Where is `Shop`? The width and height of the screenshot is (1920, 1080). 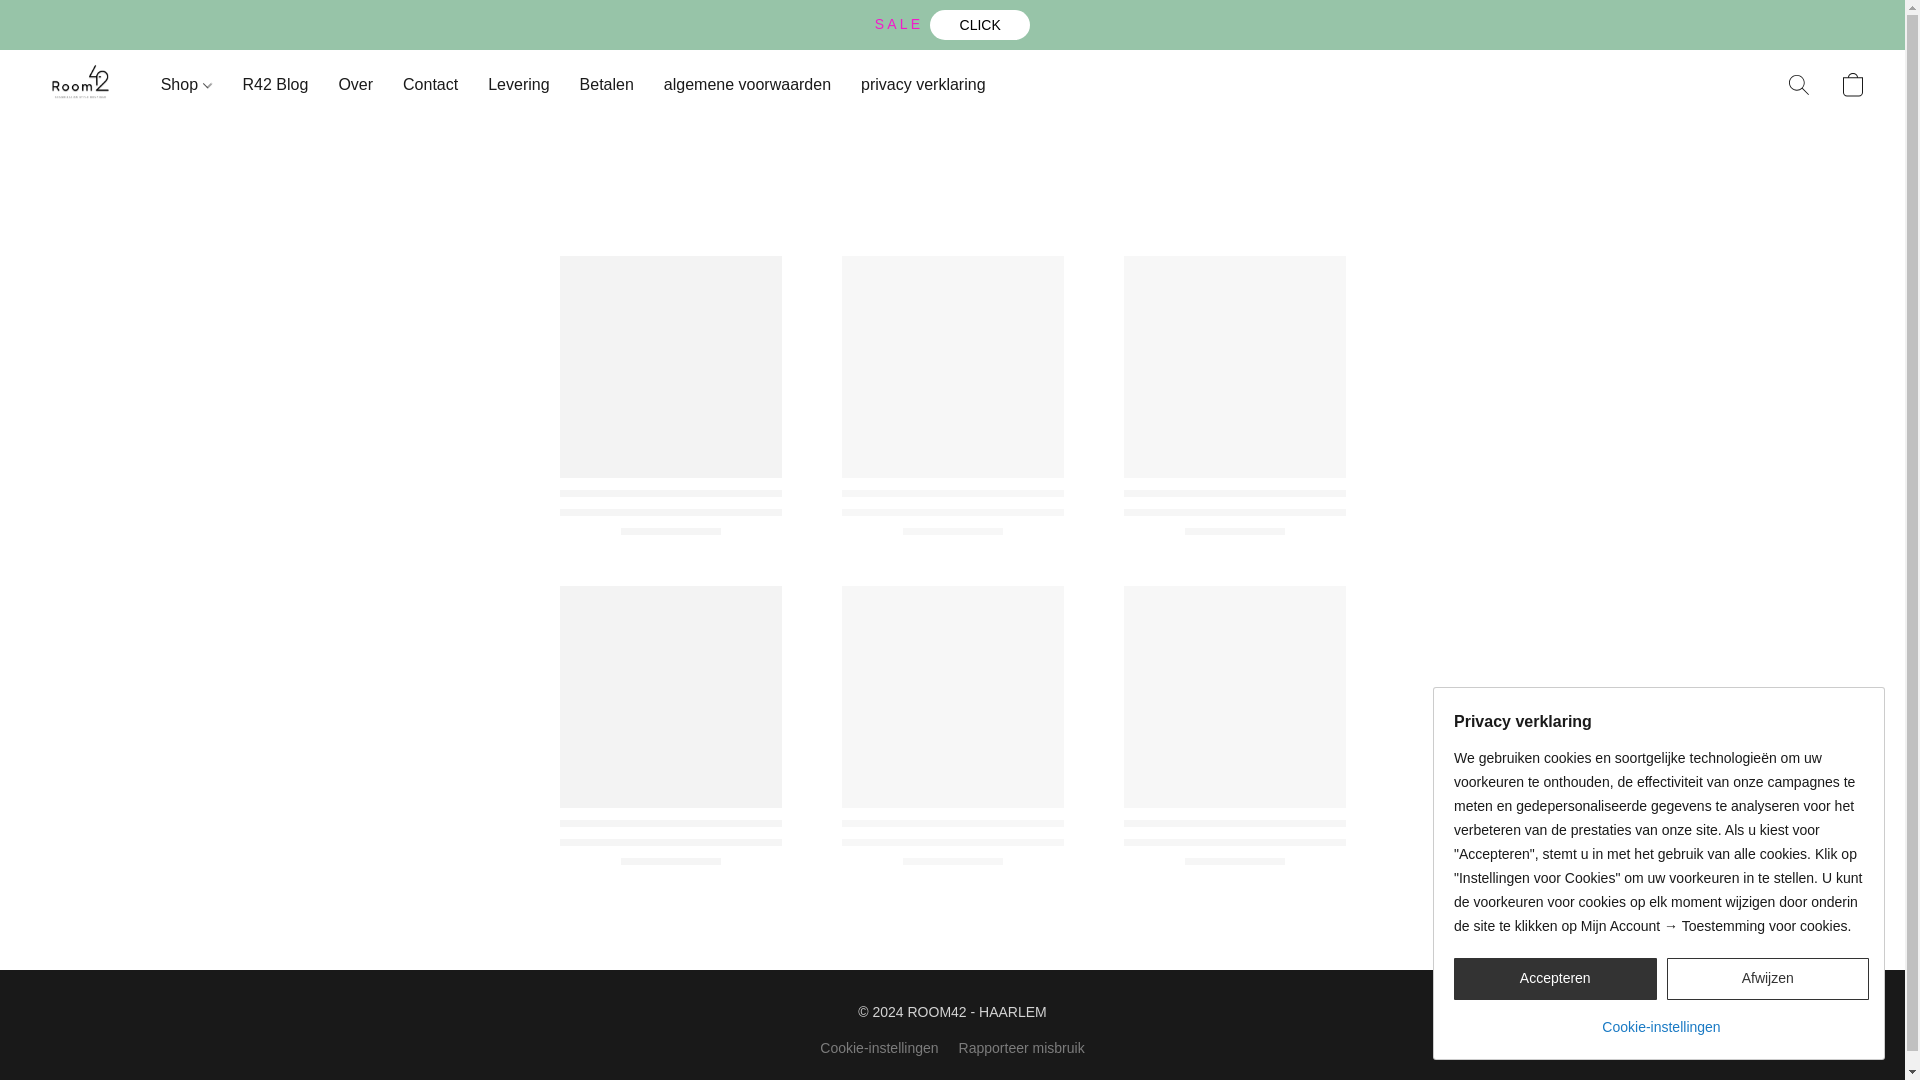 Shop is located at coordinates (194, 84).